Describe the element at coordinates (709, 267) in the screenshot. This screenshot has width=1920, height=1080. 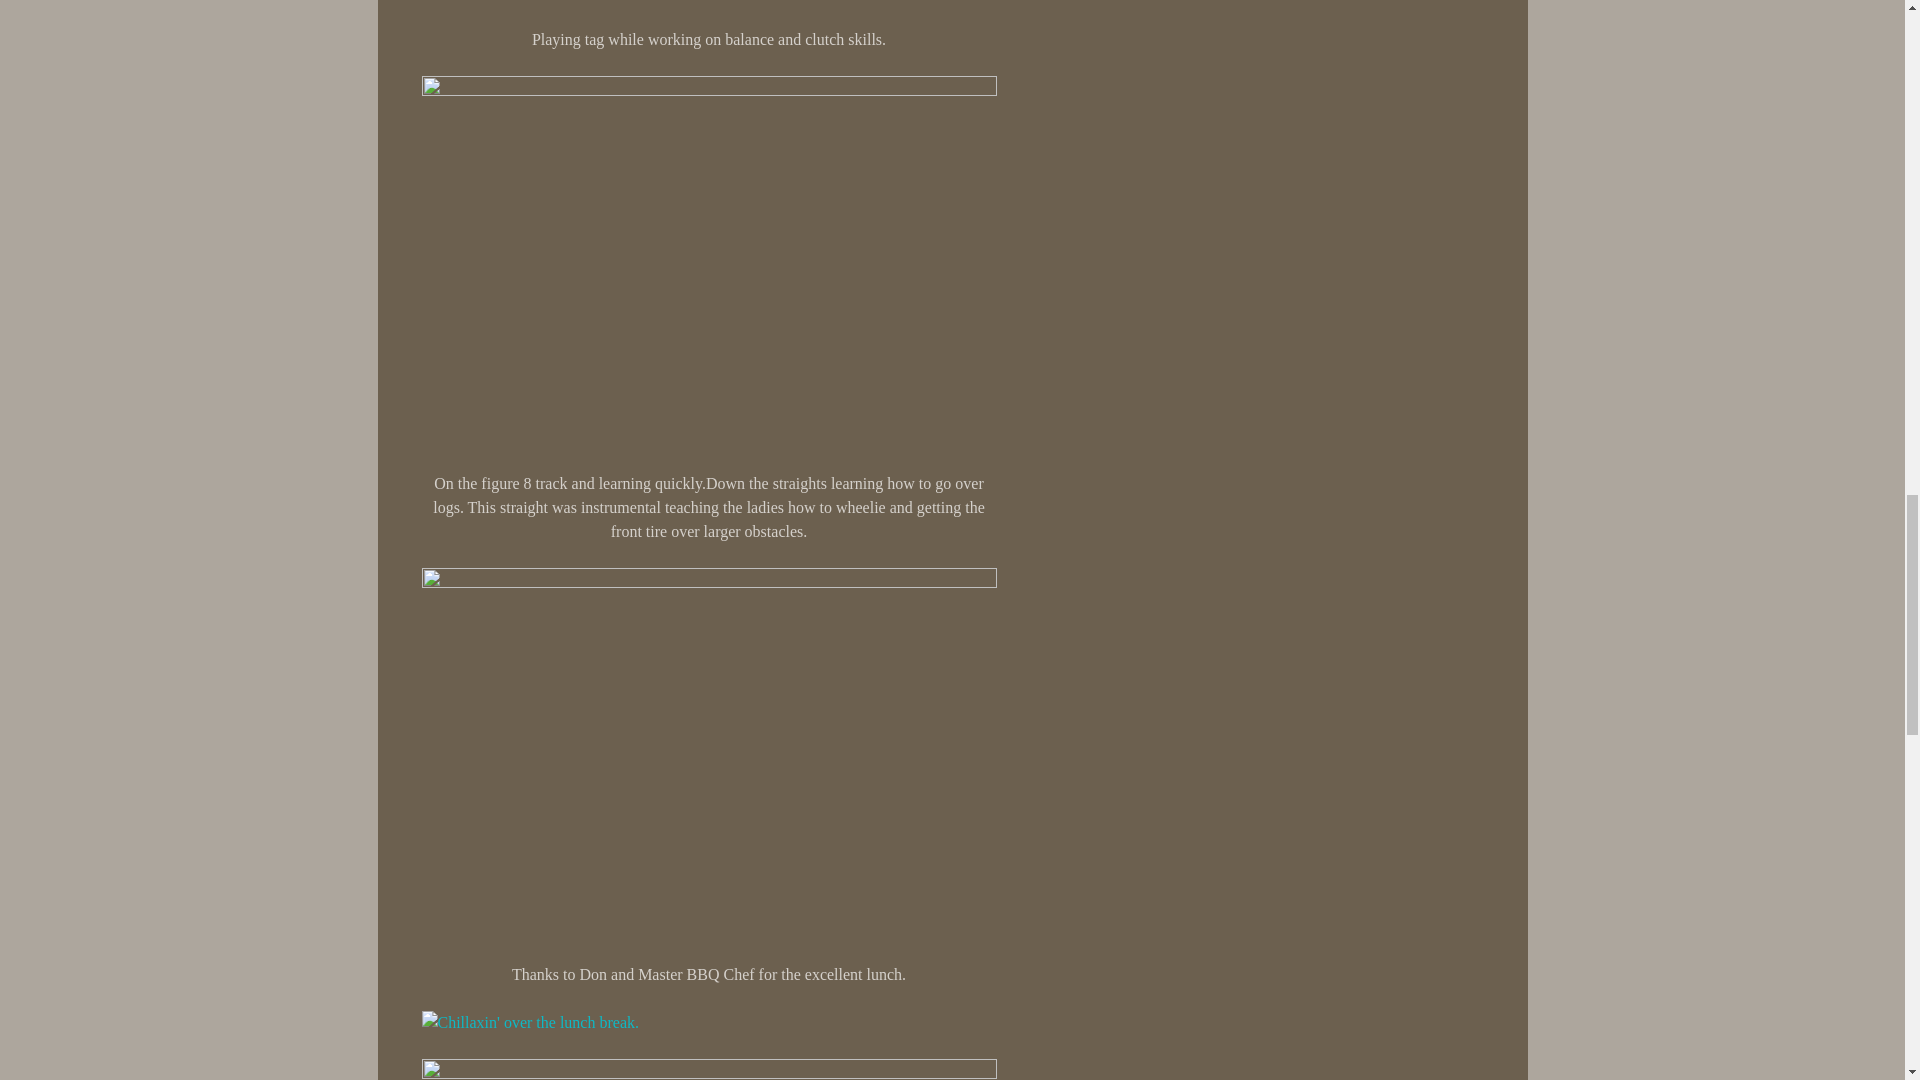
I see `Blog Ladies Clinic-18` at that location.